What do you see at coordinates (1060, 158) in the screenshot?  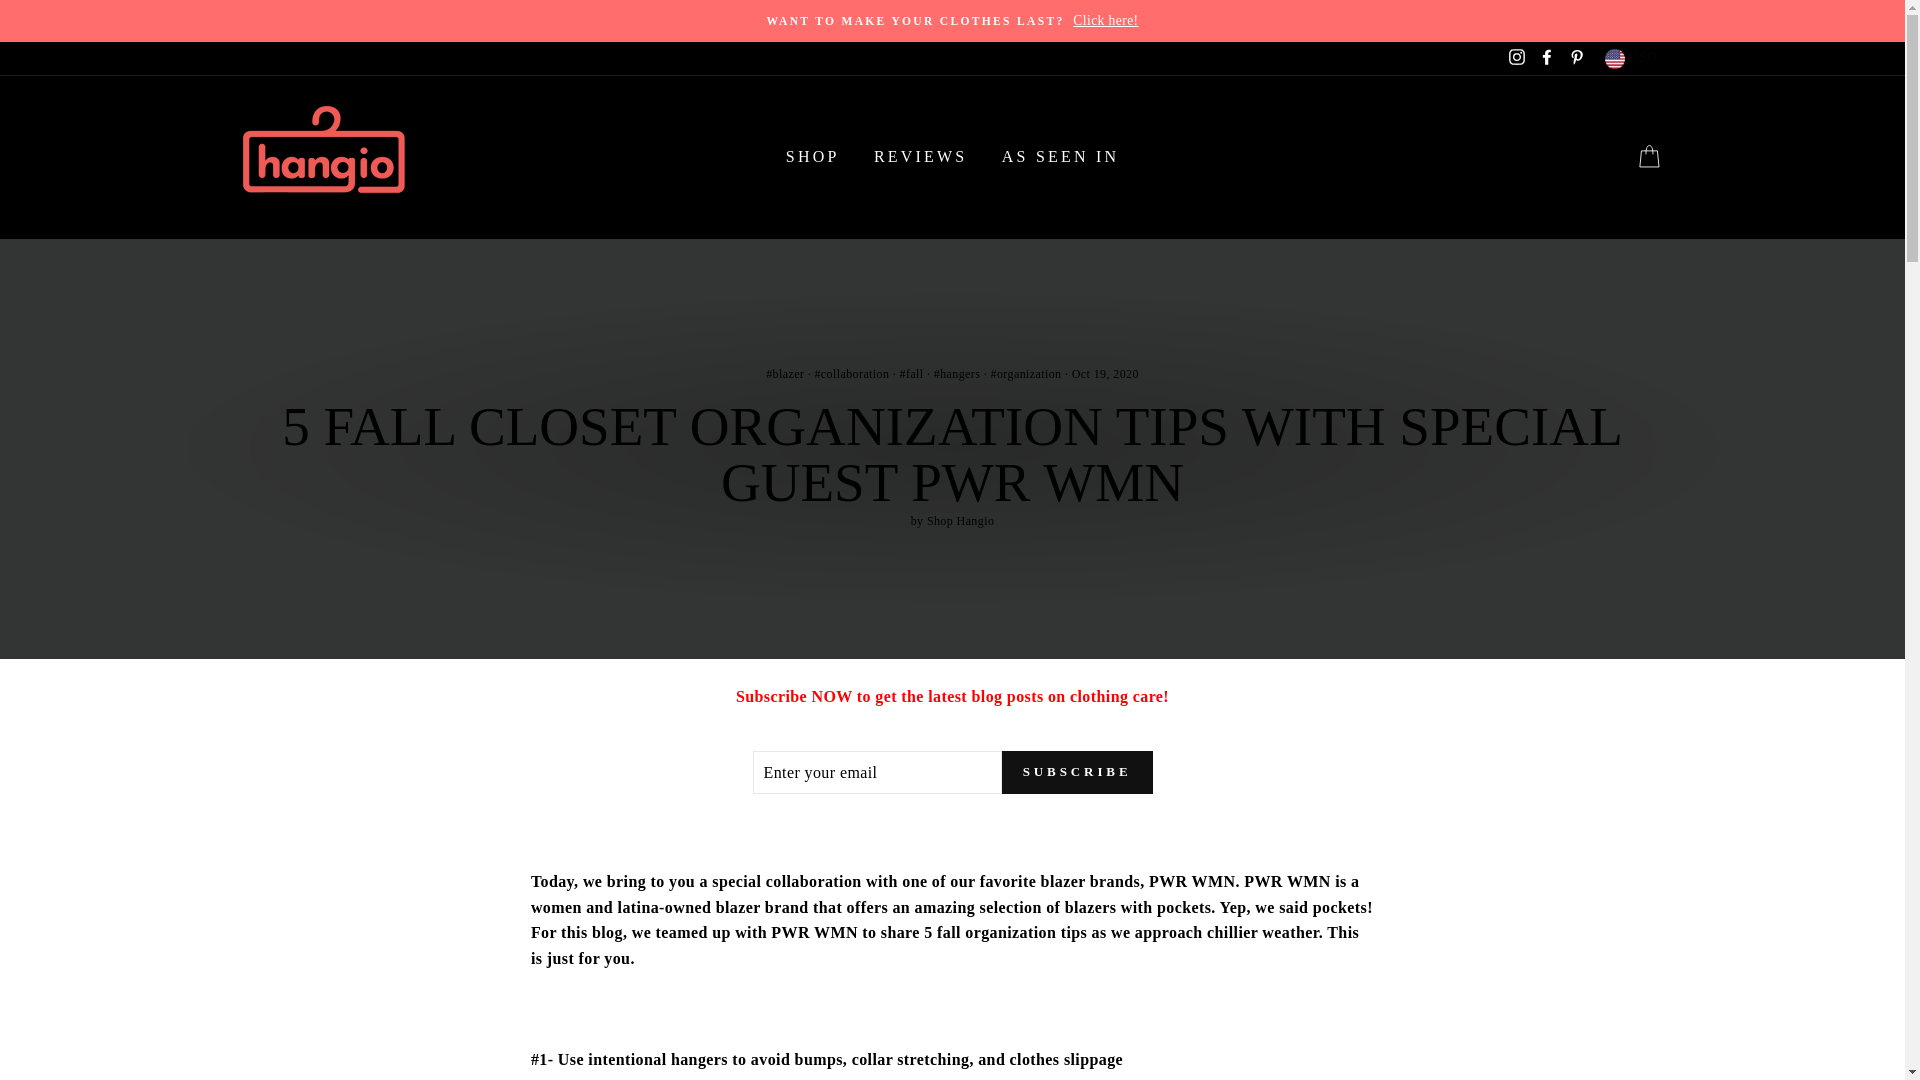 I see `AS SEEN IN` at bounding box center [1060, 158].